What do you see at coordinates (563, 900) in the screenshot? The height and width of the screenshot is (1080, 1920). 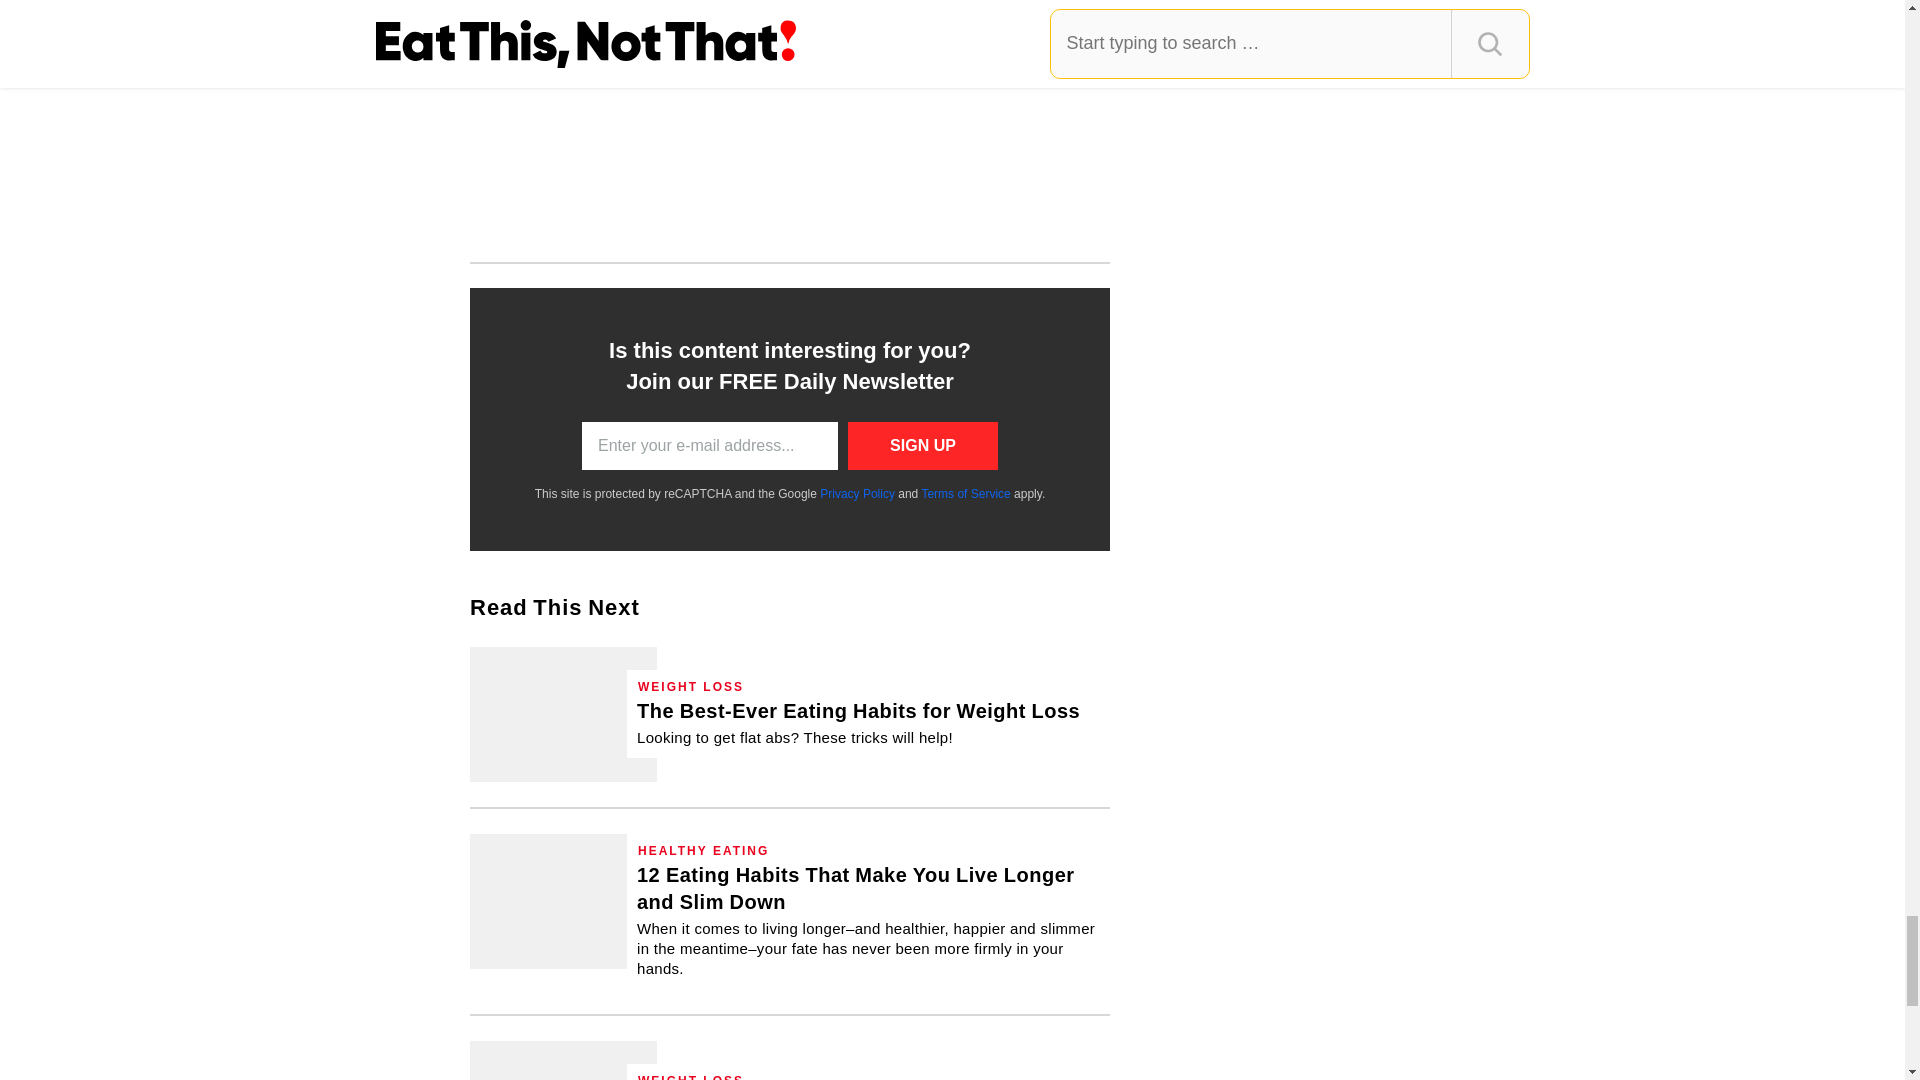 I see `12 Eating Habits That Make You Live Longer and Slim Down` at bounding box center [563, 900].